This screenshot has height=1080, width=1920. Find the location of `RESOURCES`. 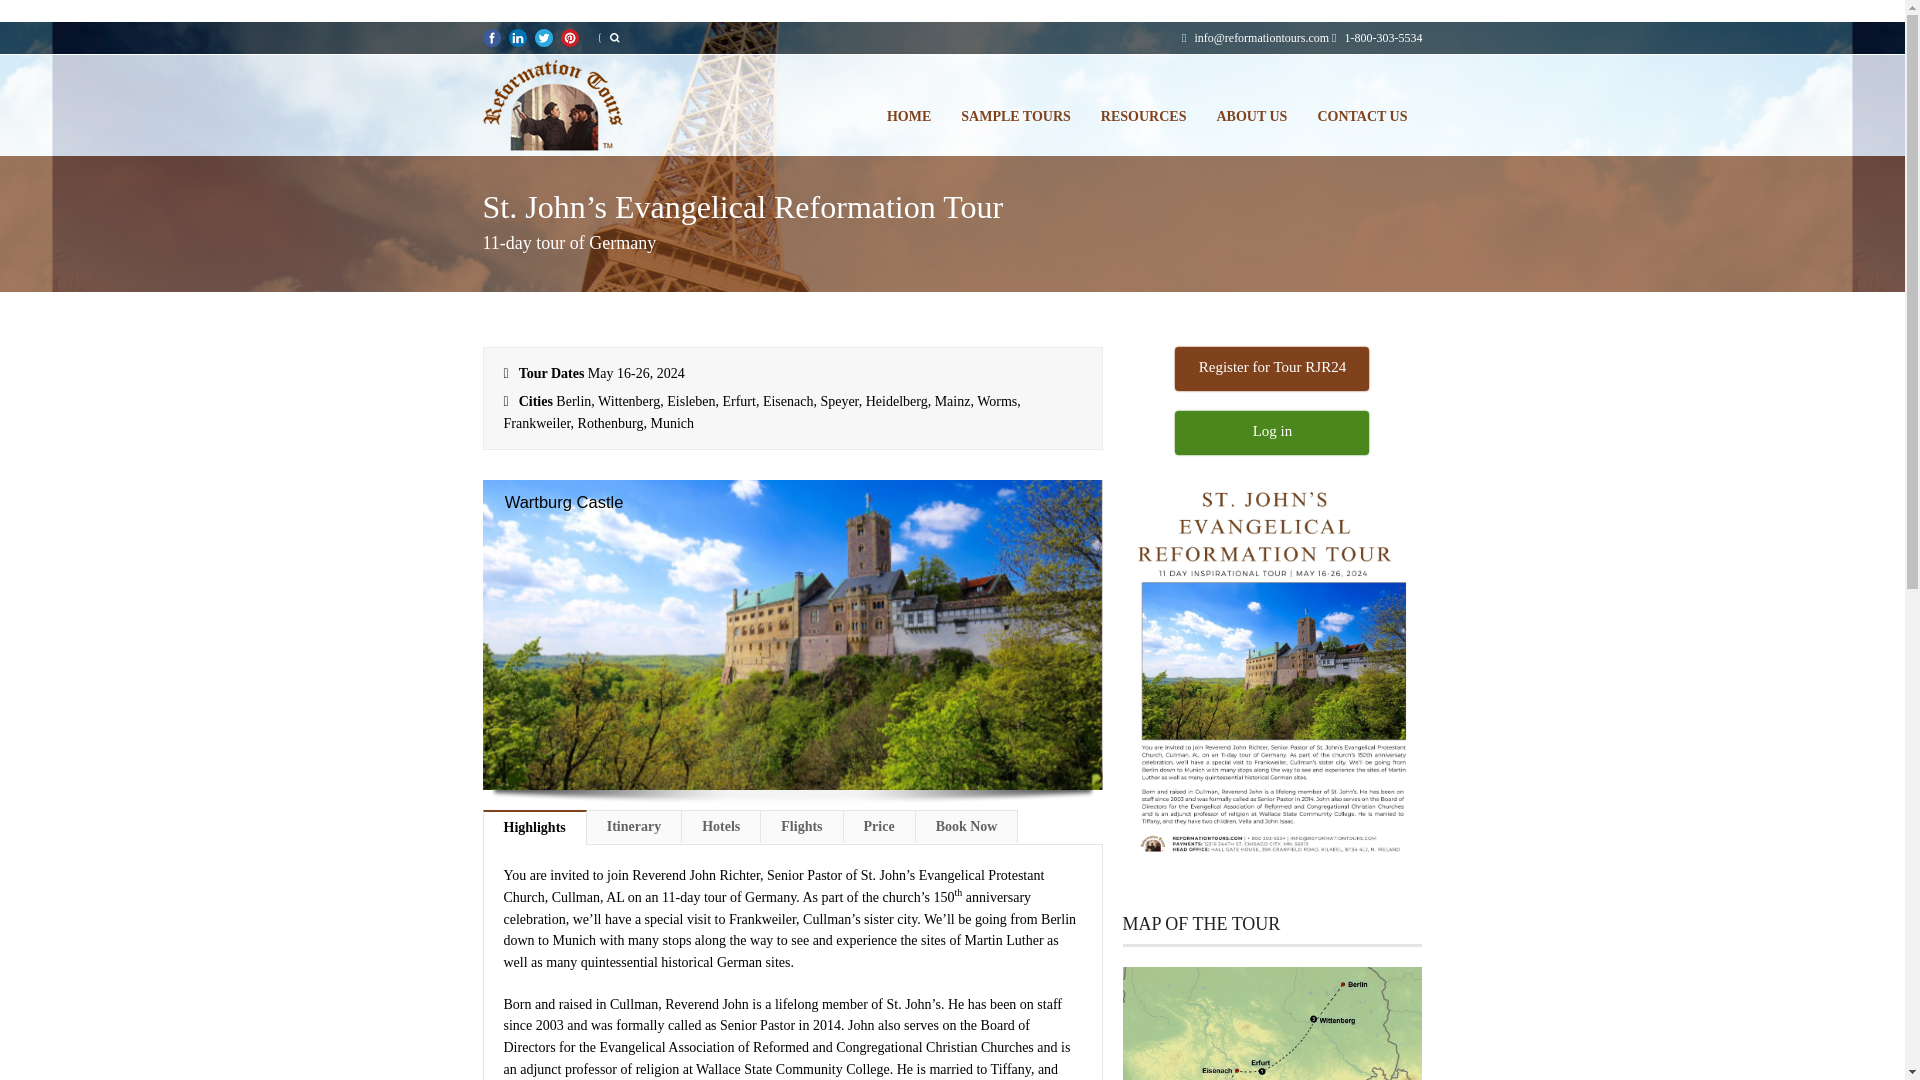

RESOURCES is located at coordinates (1144, 116).